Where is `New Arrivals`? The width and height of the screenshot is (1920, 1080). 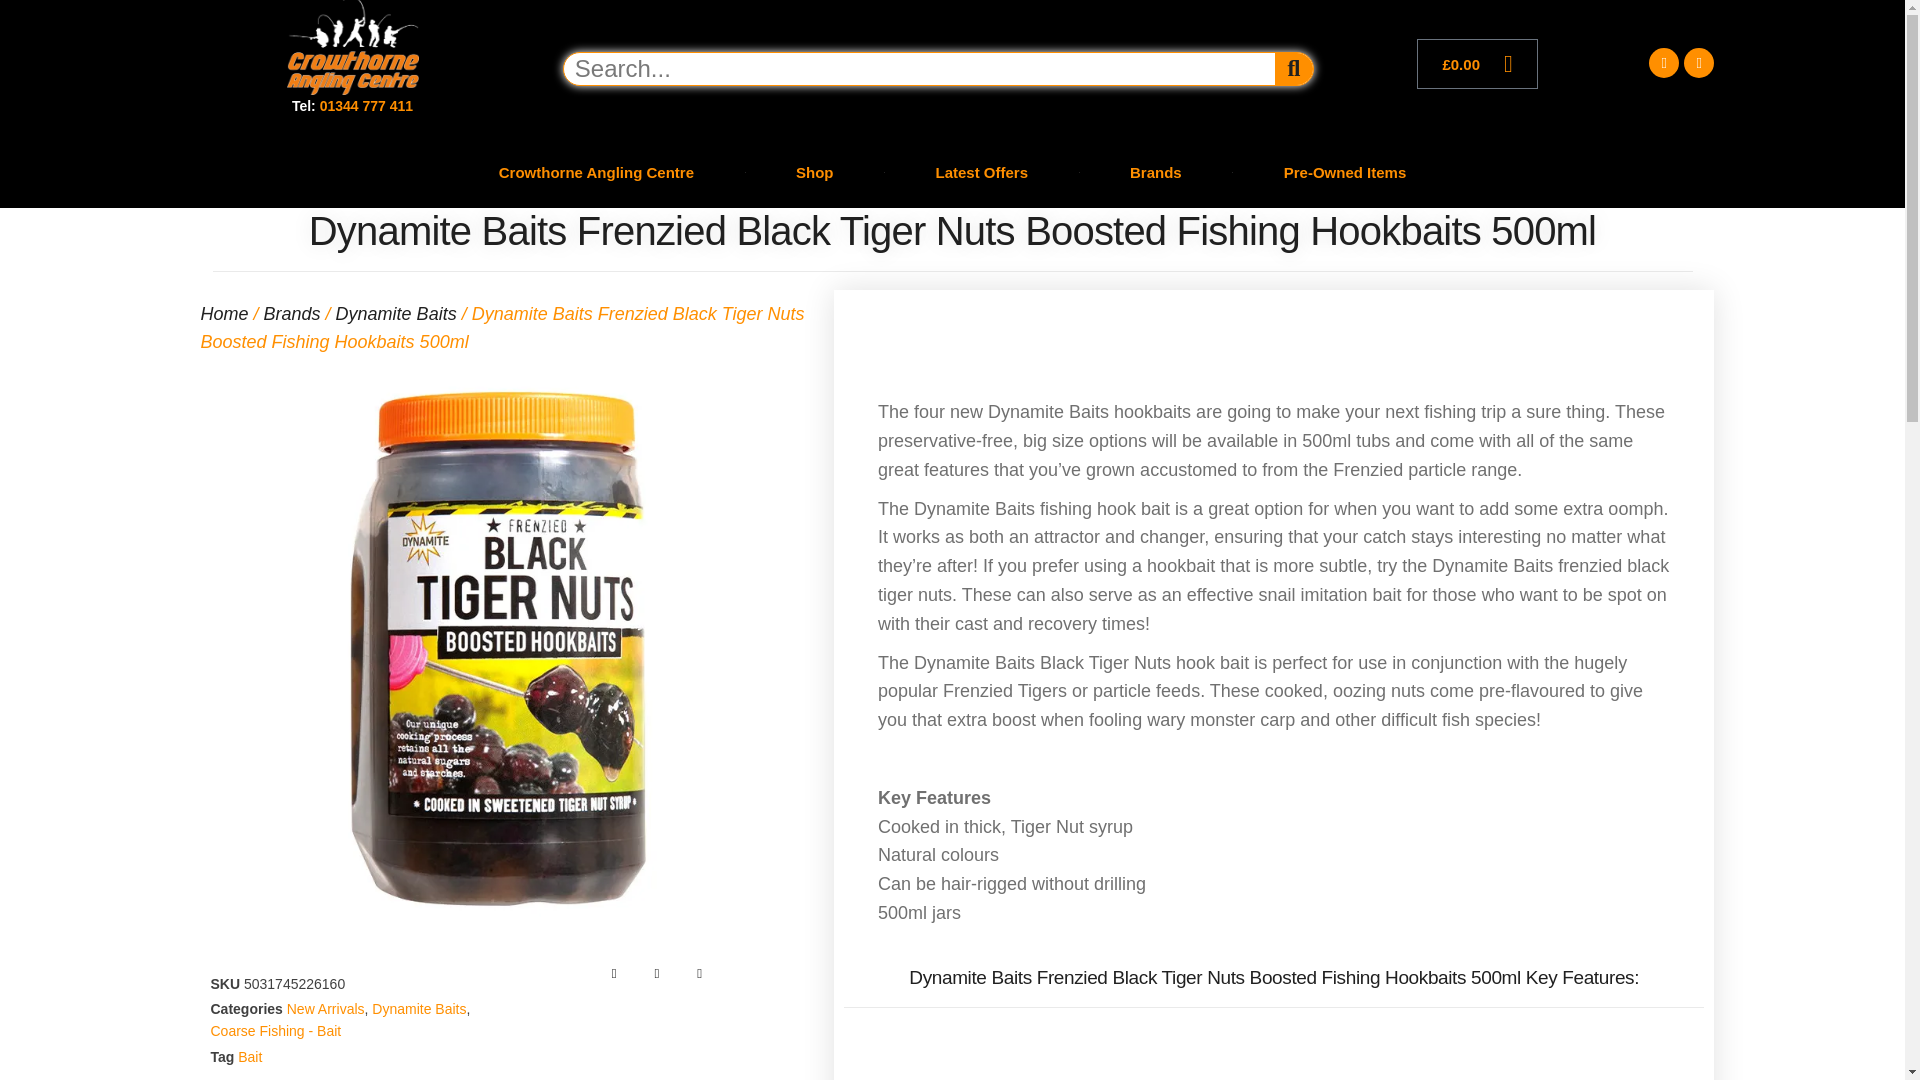 New Arrivals is located at coordinates (325, 1009).